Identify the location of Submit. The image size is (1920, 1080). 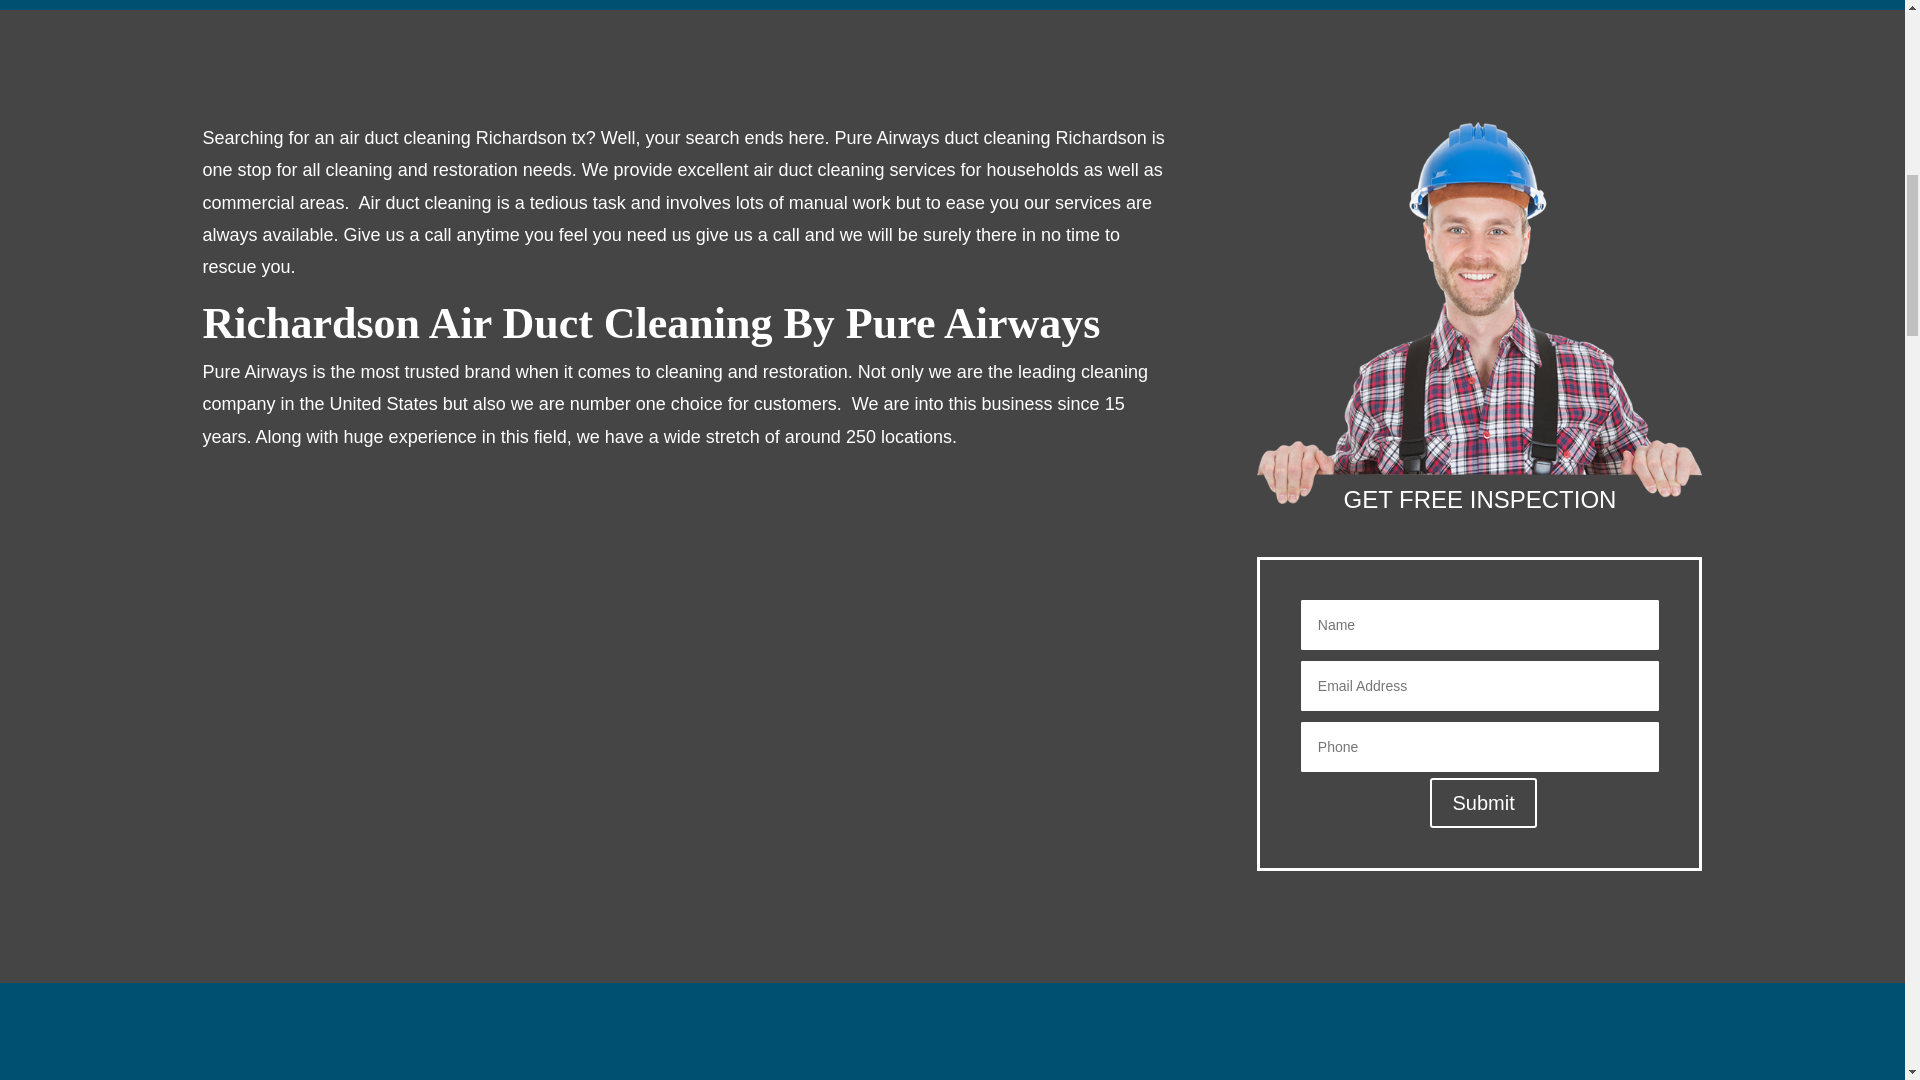
(1483, 802).